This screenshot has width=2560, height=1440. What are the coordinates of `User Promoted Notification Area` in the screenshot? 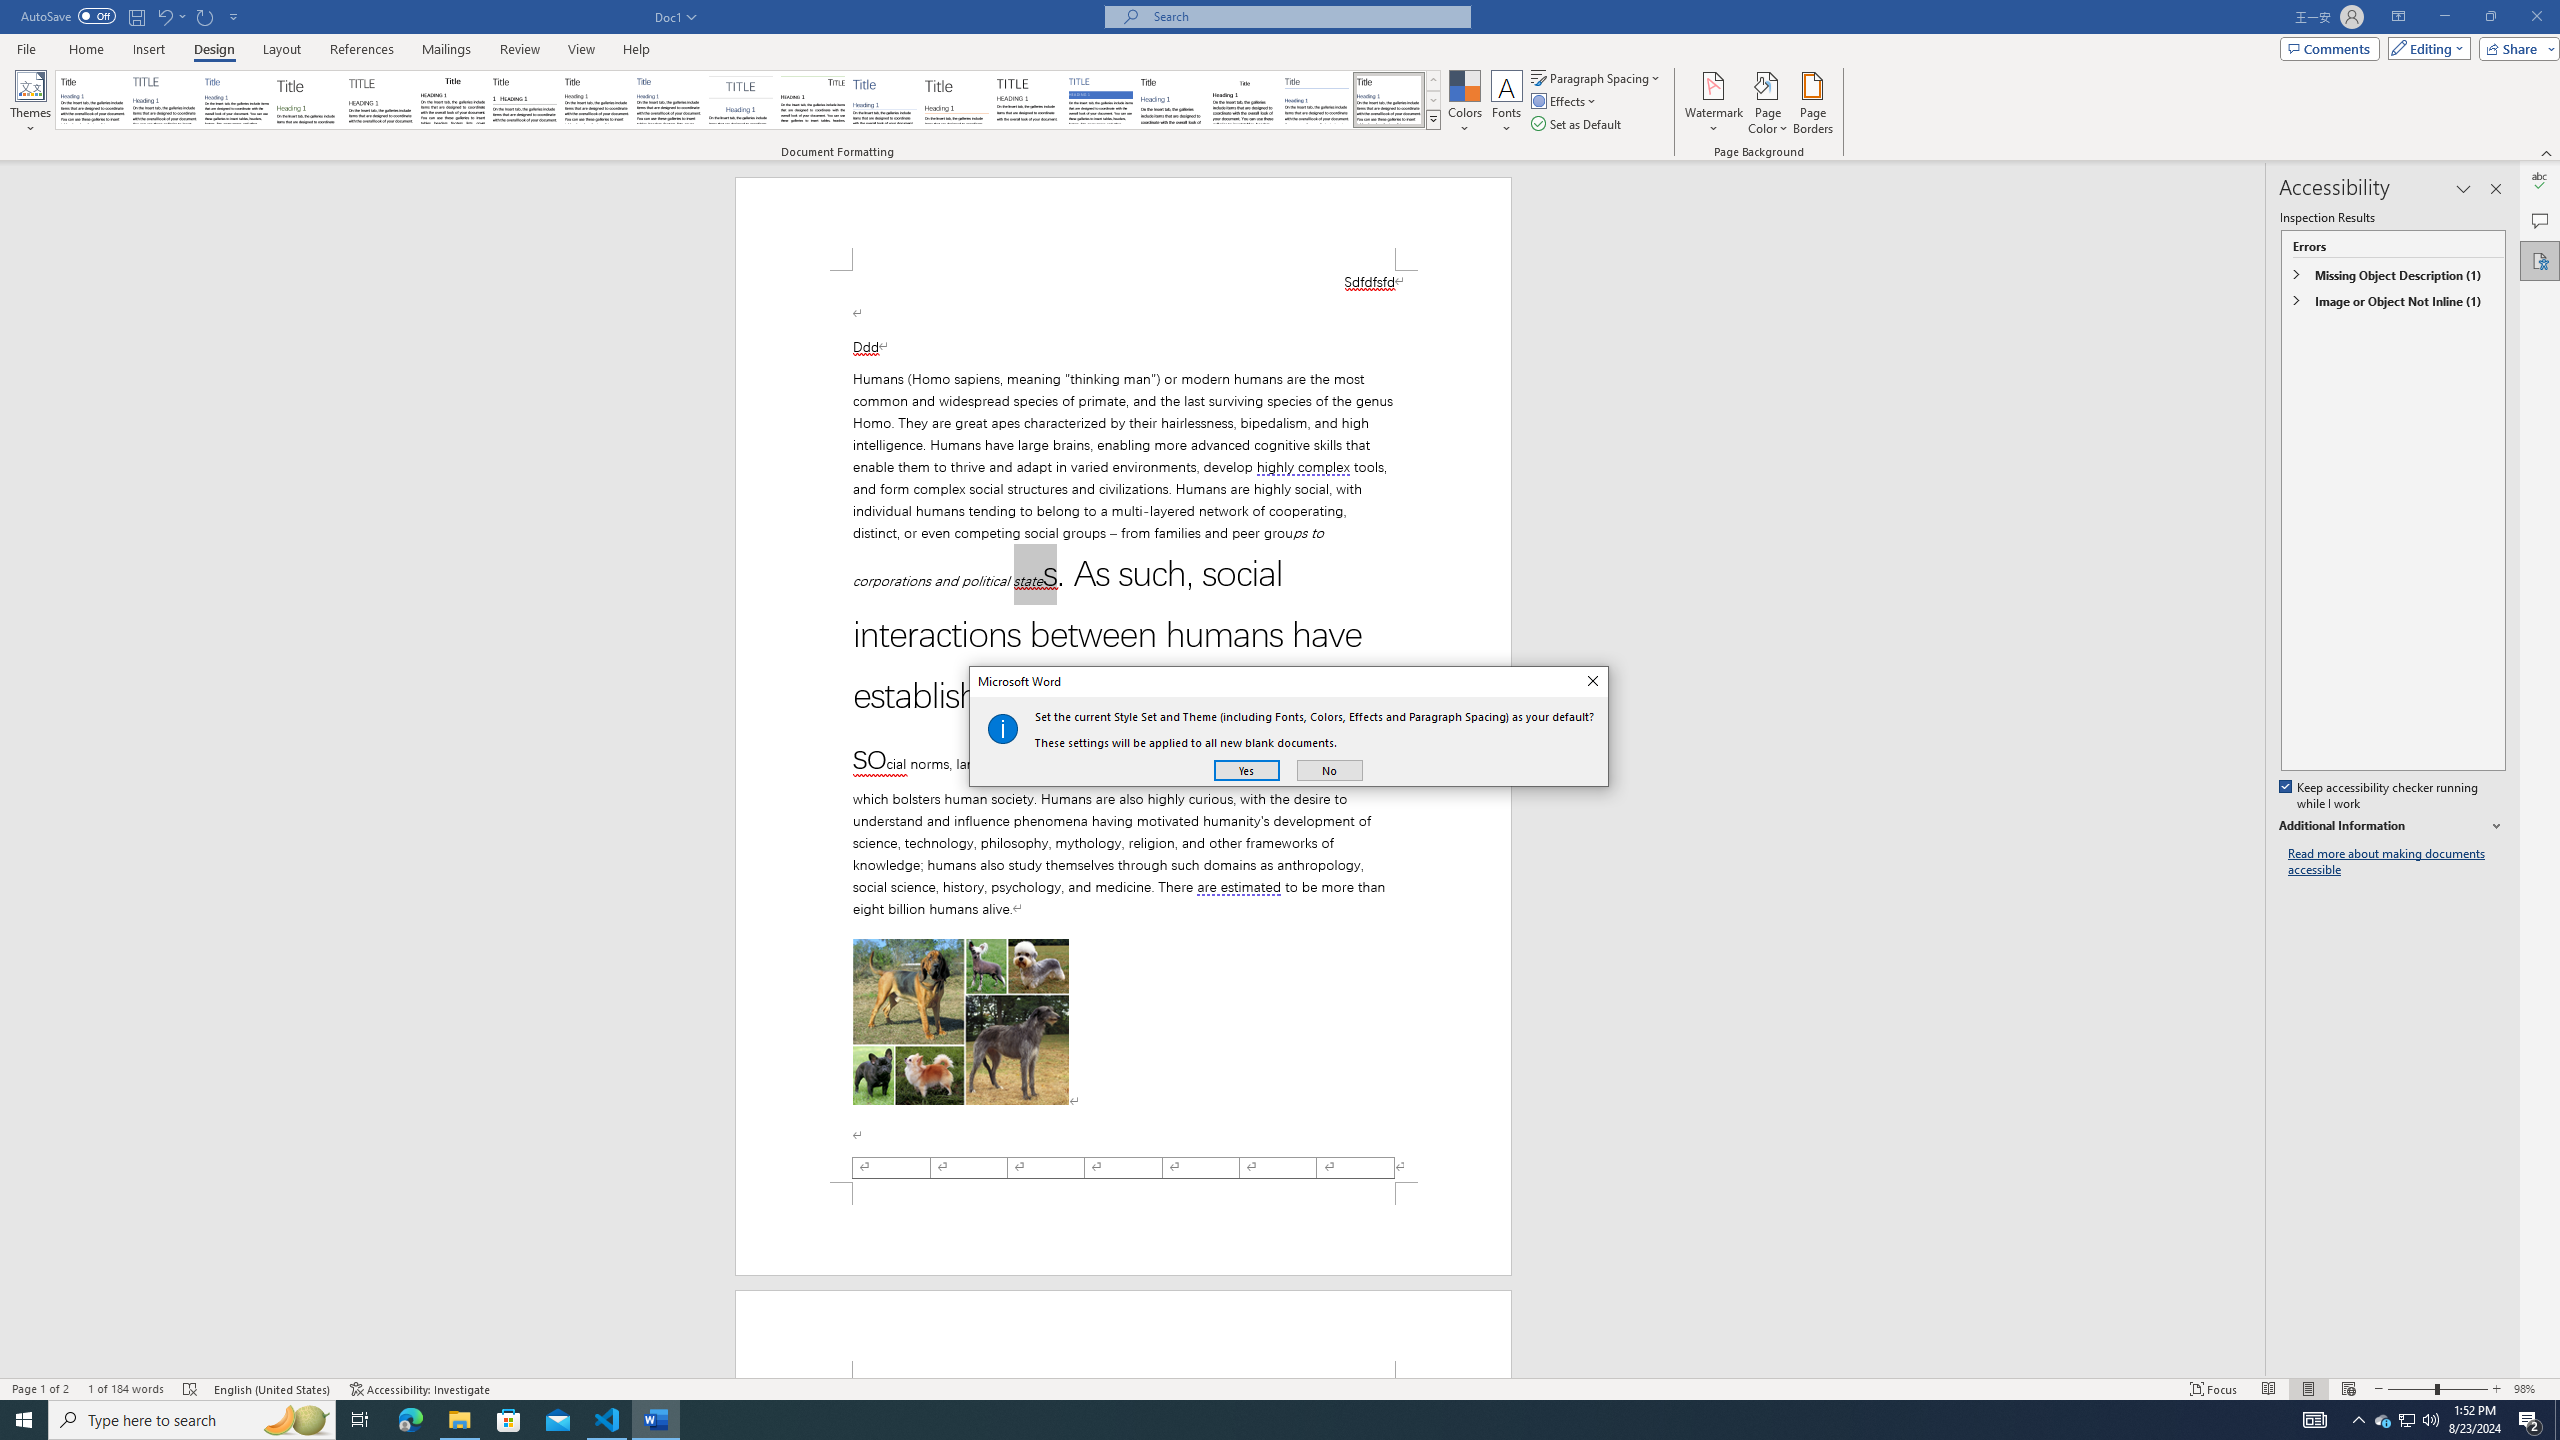 It's located at (2406, 1420).